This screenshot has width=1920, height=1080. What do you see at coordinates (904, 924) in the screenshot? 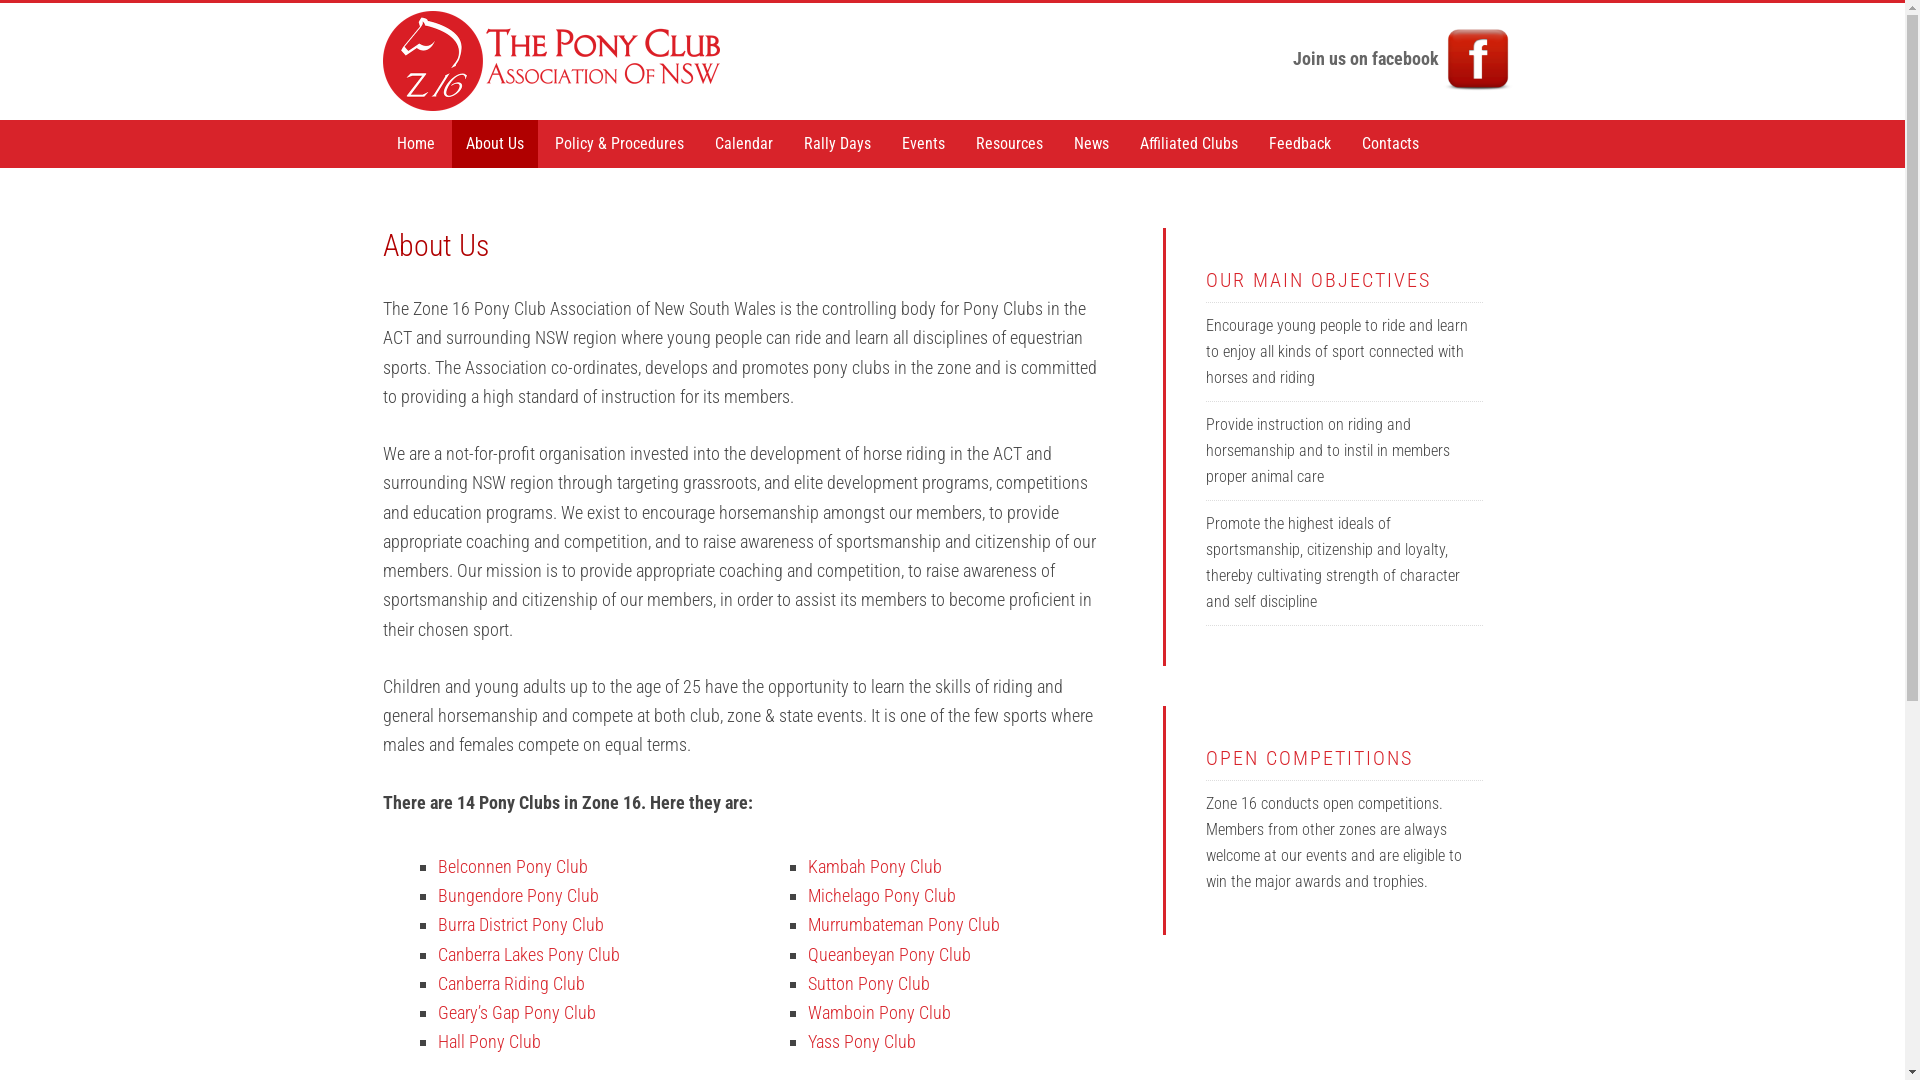
I see `Murrumbateman Pony Club` at bounding box center [904, 924].